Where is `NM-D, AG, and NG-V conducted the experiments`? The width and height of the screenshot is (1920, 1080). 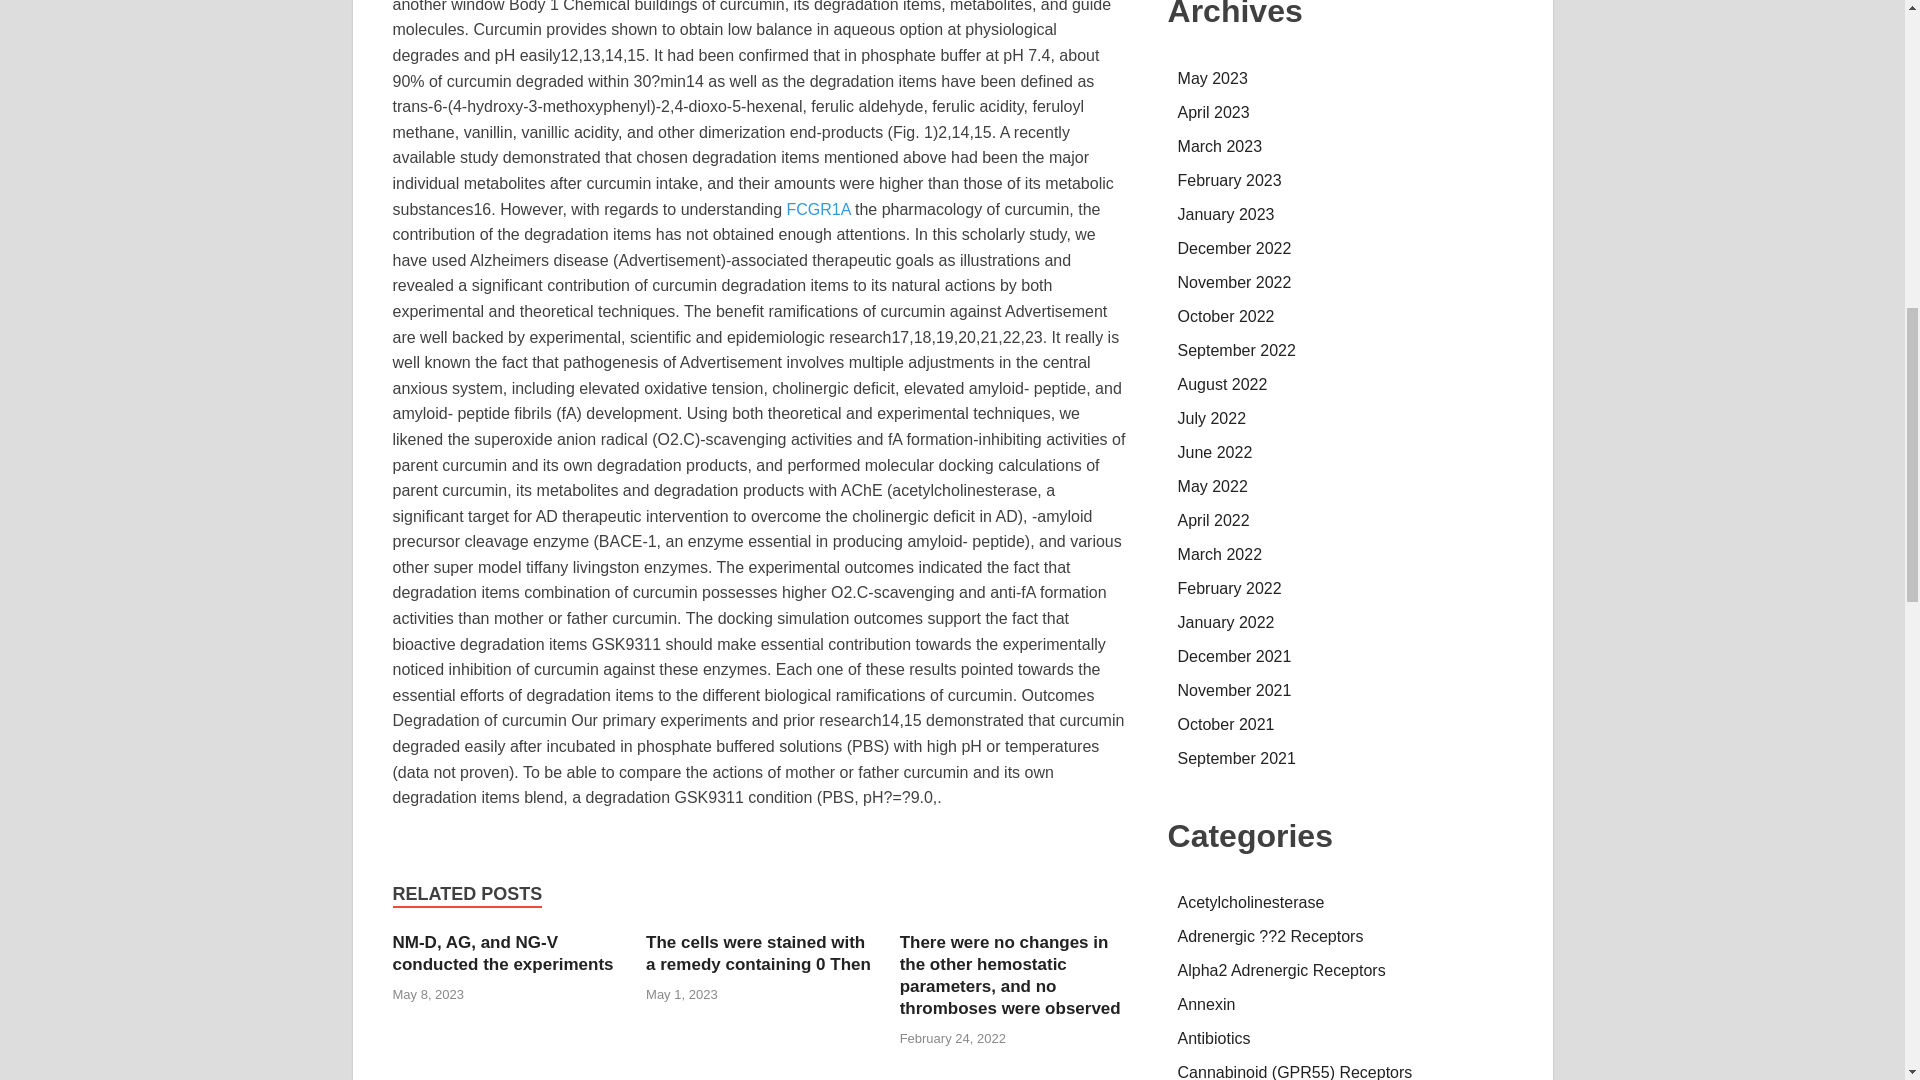 NM-D, AG, and NG-V conducted the experiments is located at coordinates (502, 954).